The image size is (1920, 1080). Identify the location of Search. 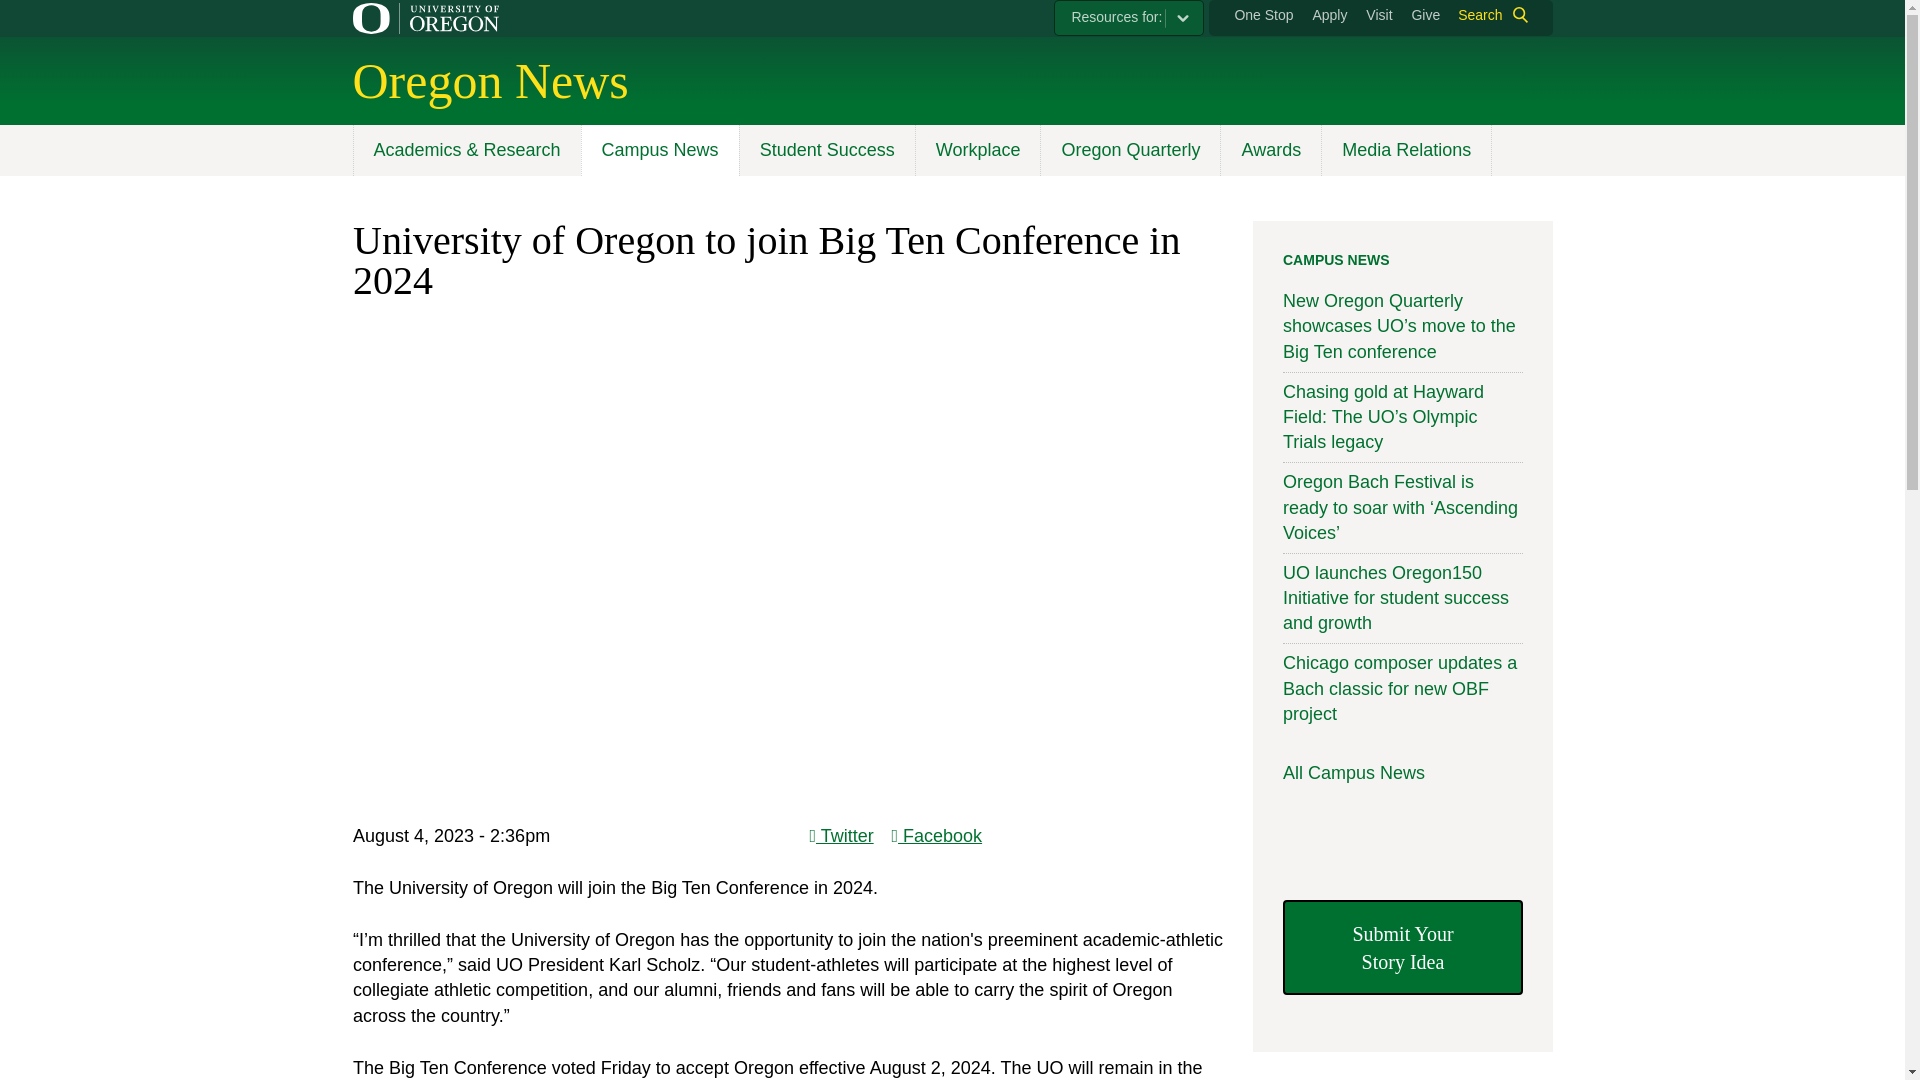
(1488, 14).